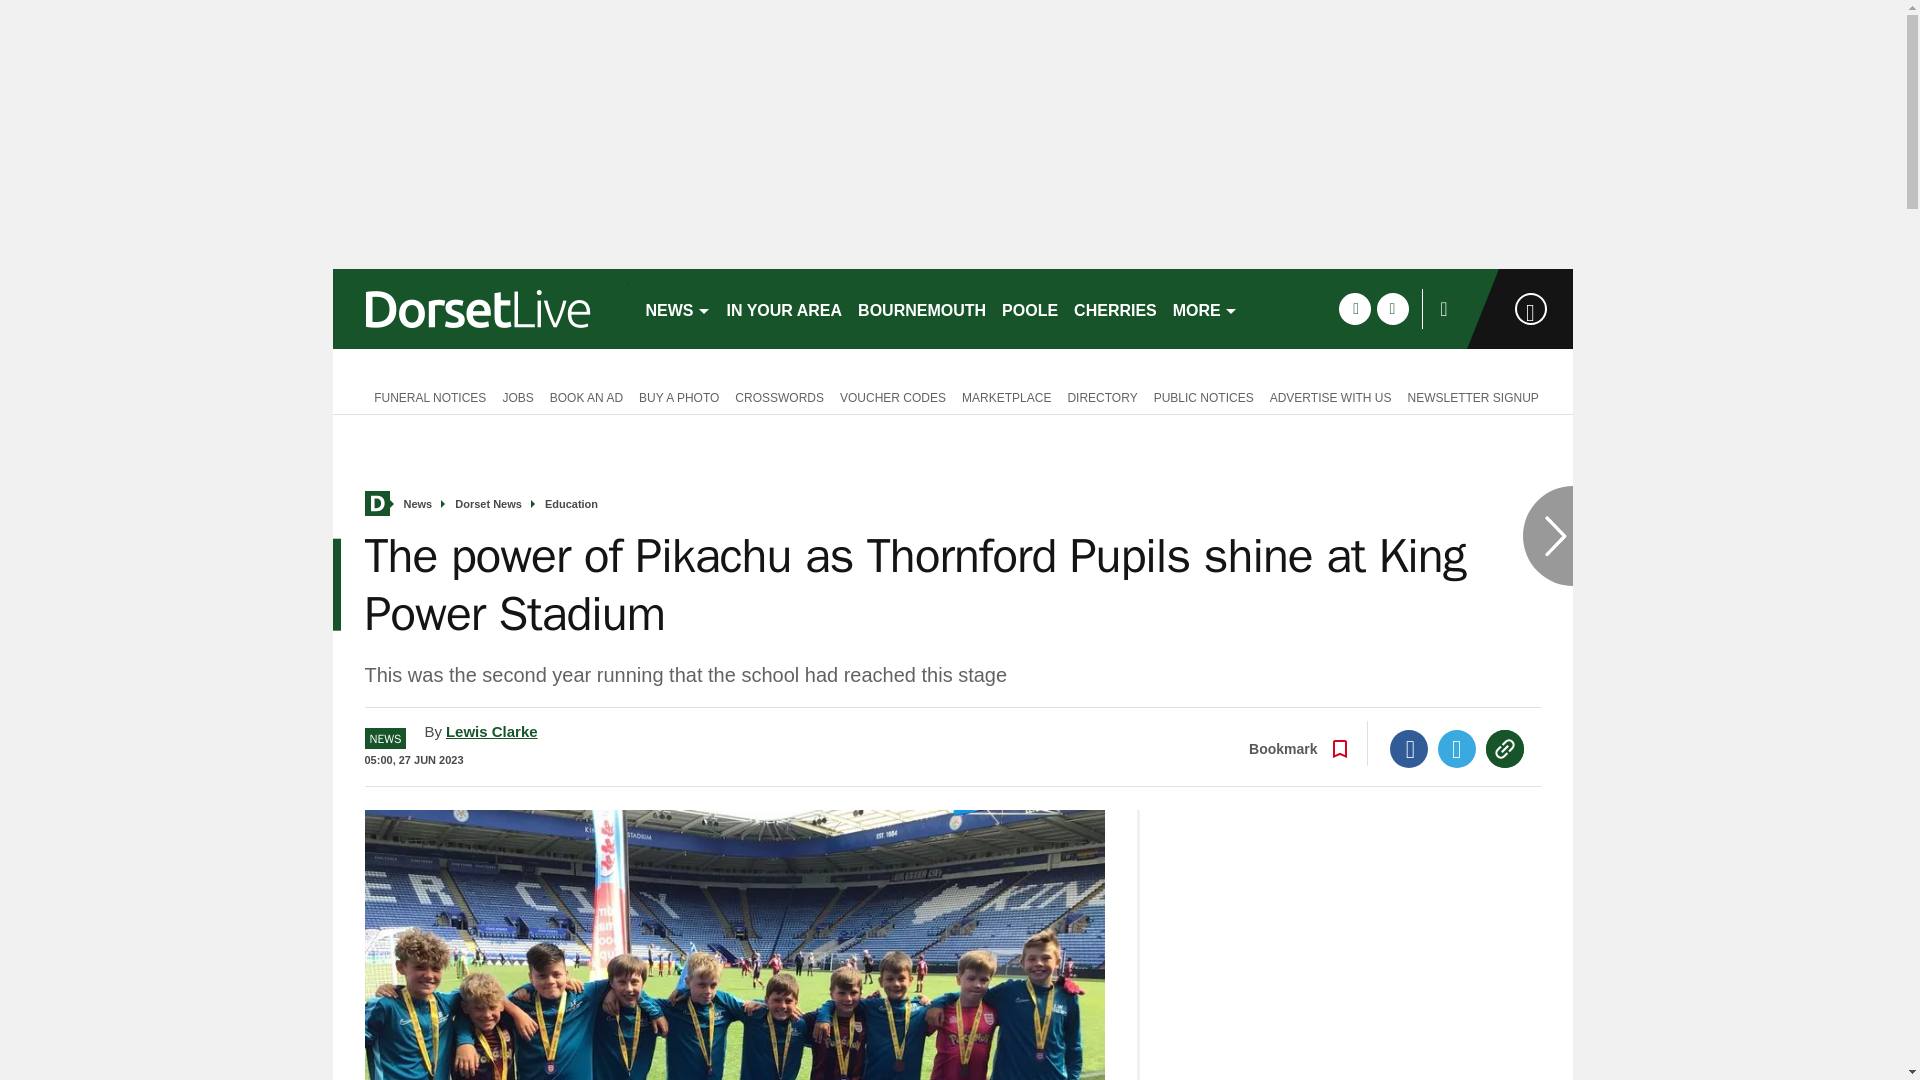  I want to click on IN YOUR AREA, so click(784, 308).